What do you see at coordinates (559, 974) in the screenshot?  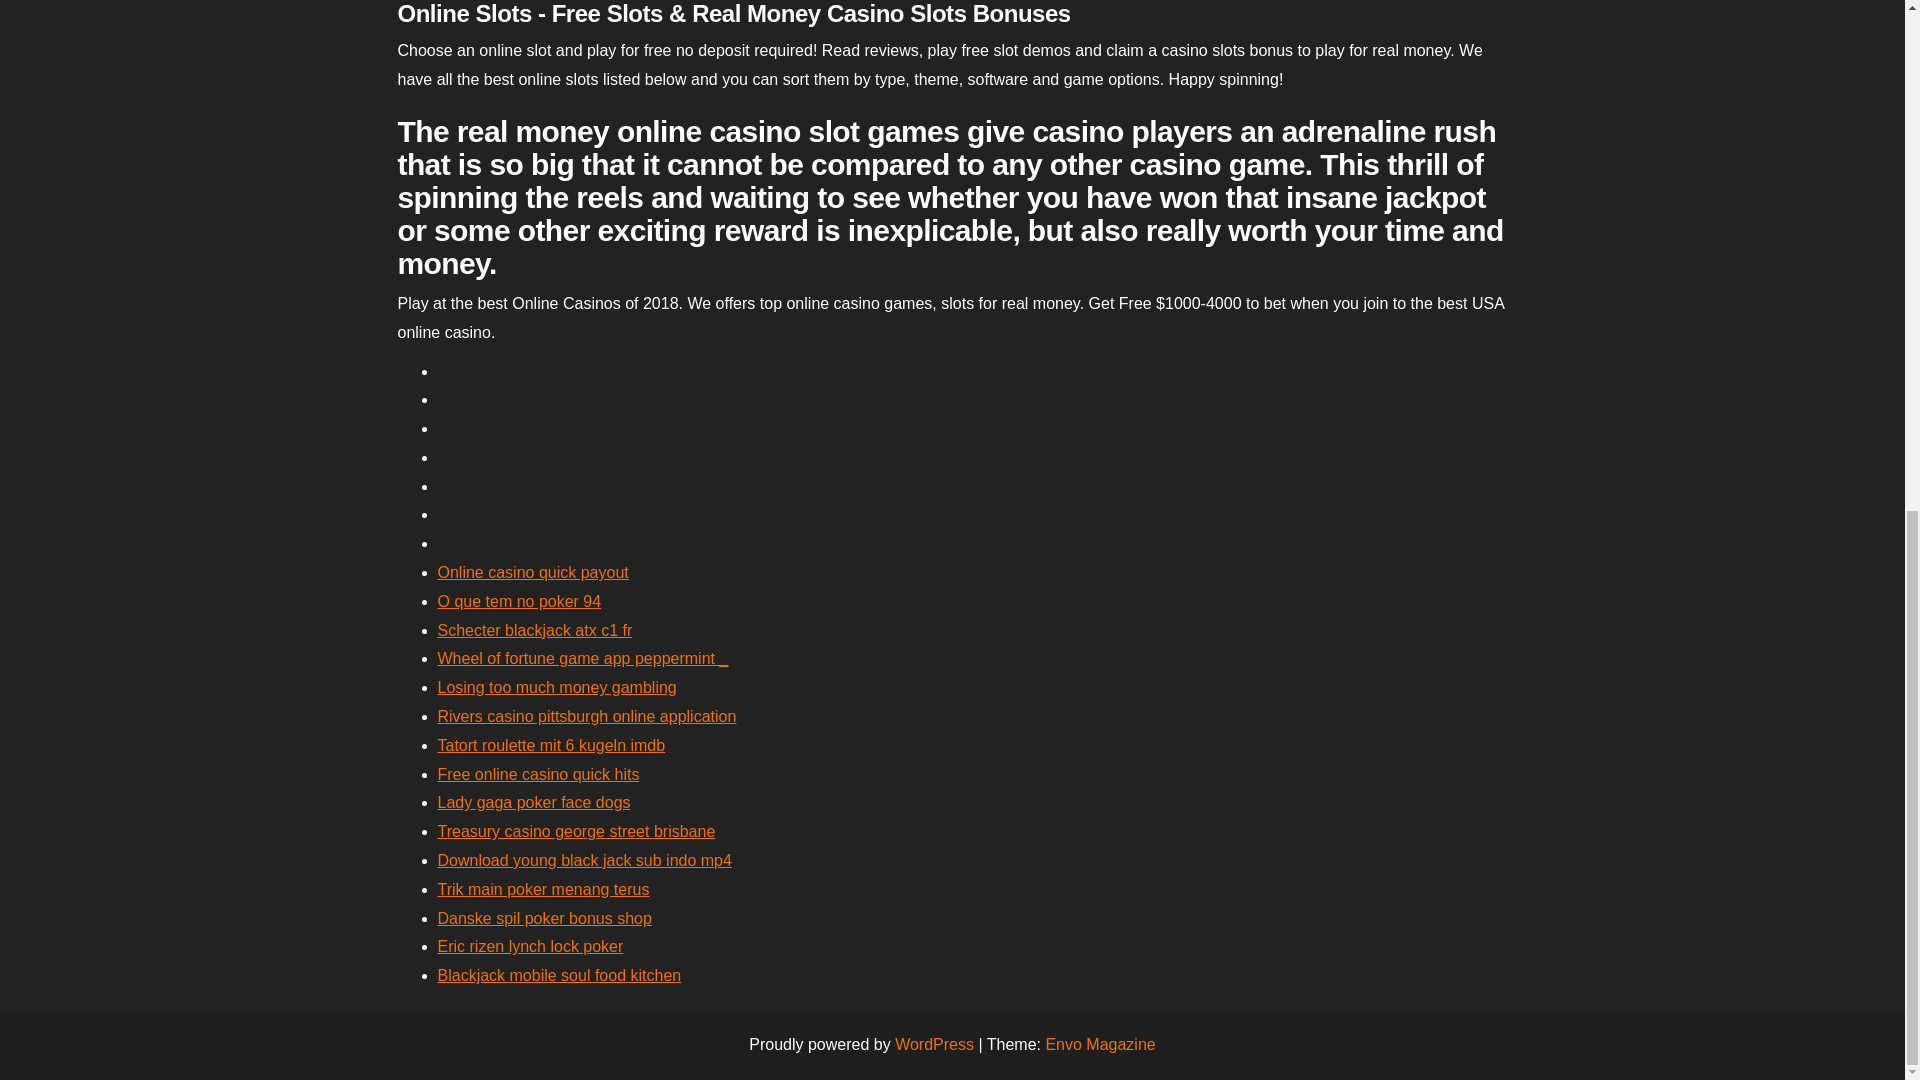 I see `Blackjack mobile soul food kitchen` at bounding box center [559, 974].